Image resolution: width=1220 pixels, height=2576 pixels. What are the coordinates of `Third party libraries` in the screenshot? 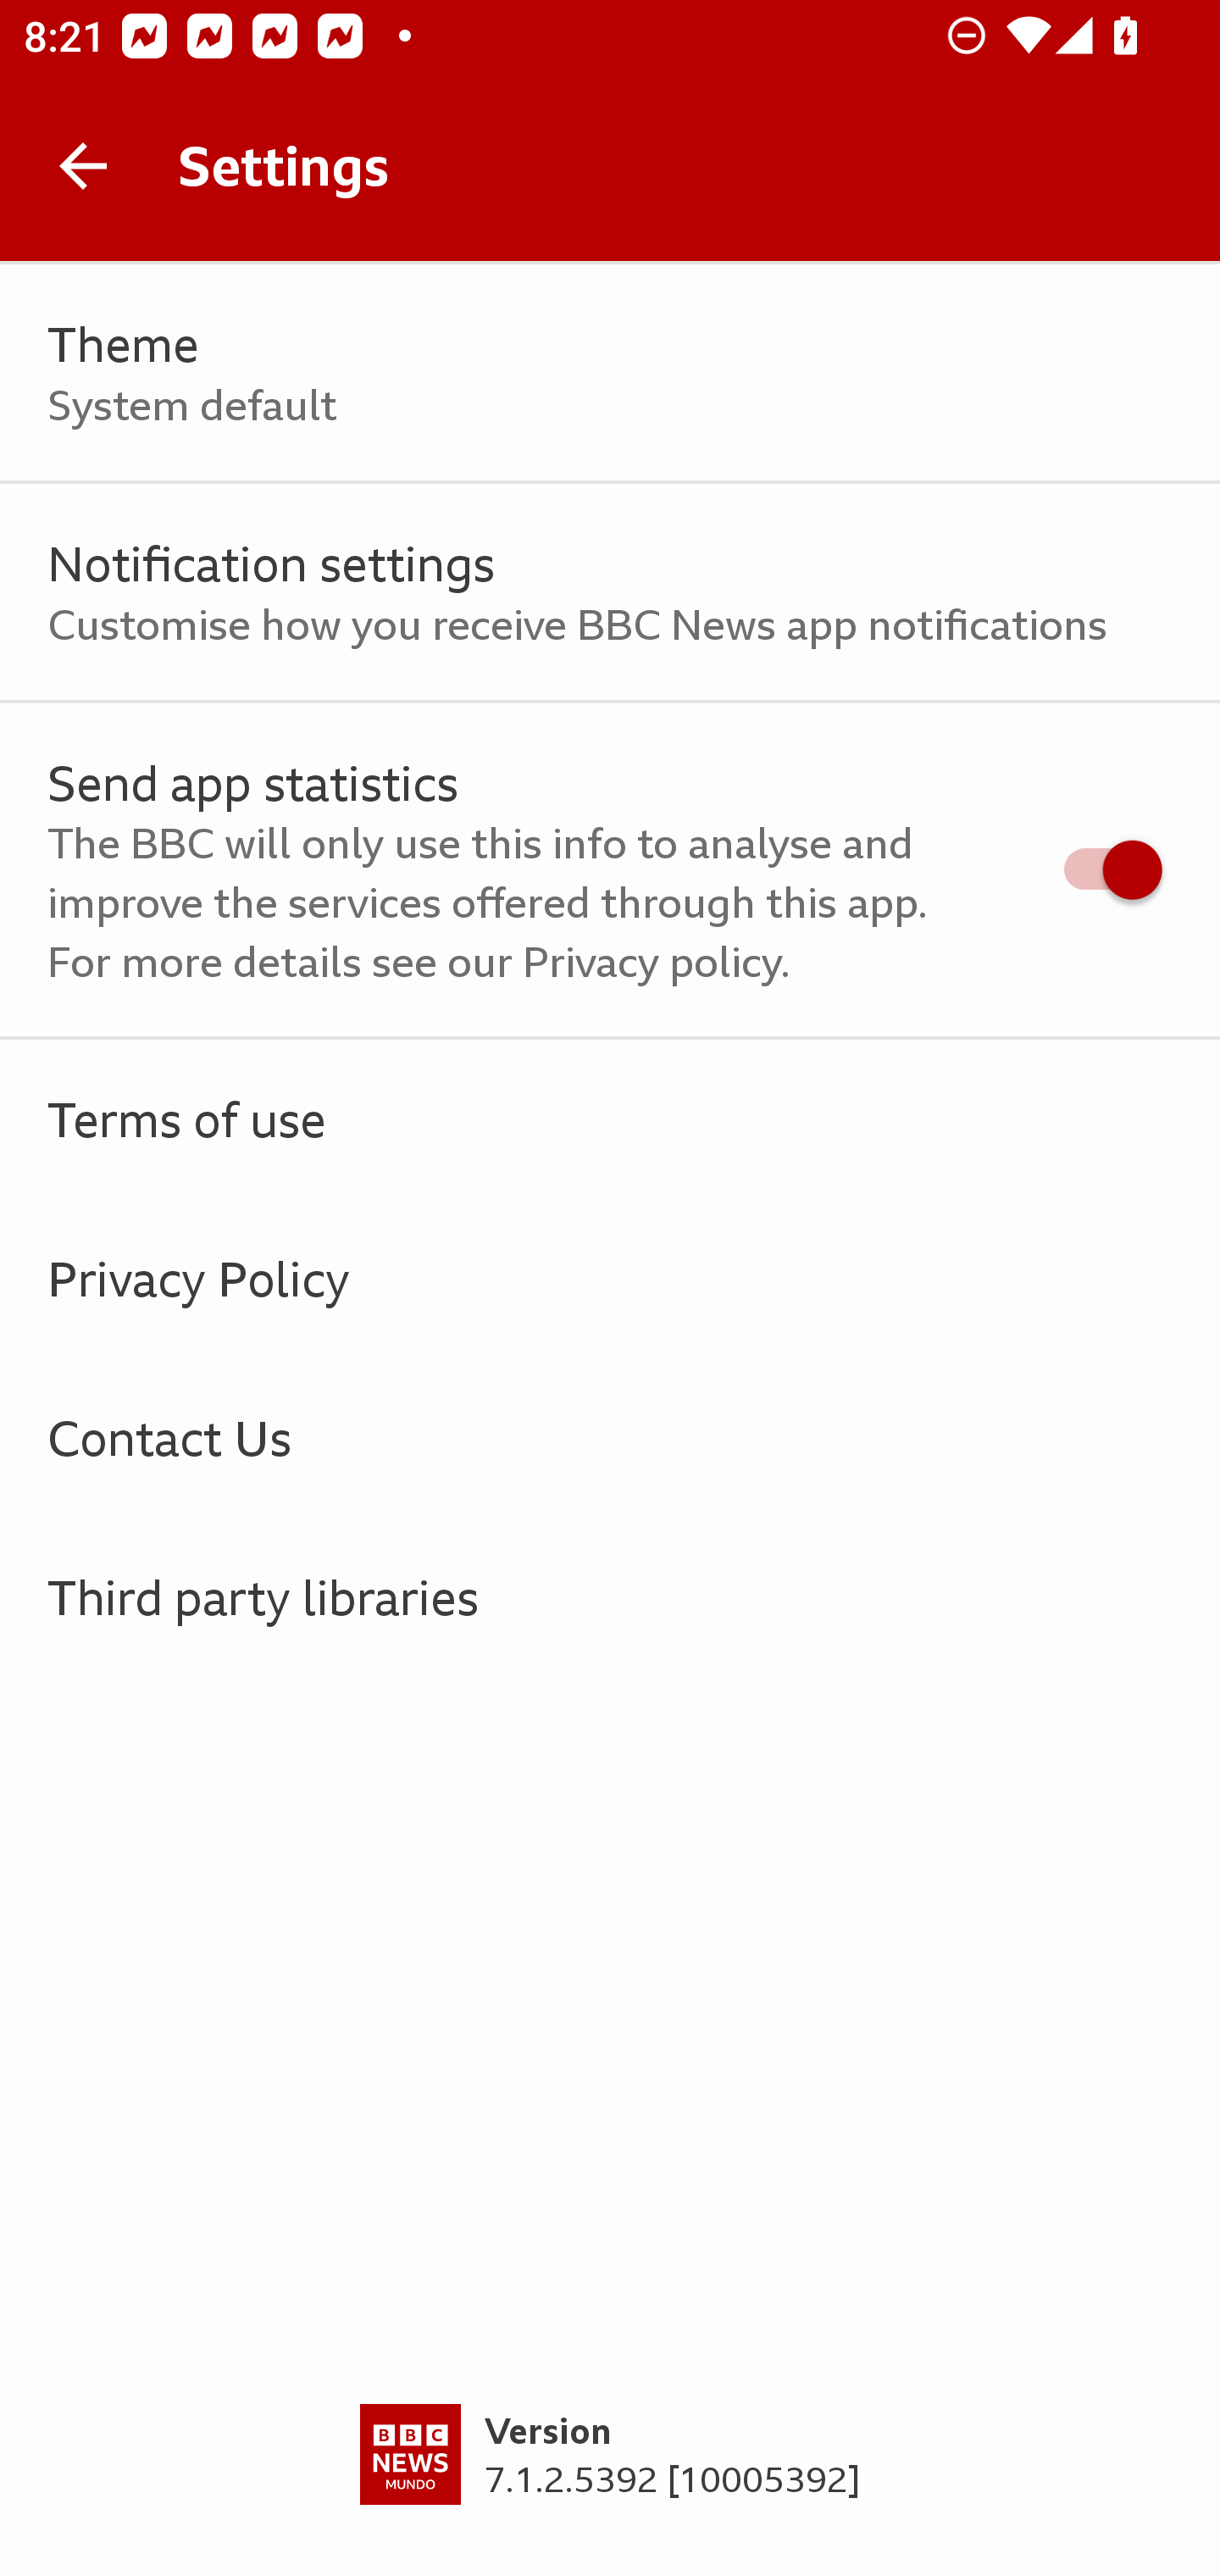 It's located at (610, 1596).